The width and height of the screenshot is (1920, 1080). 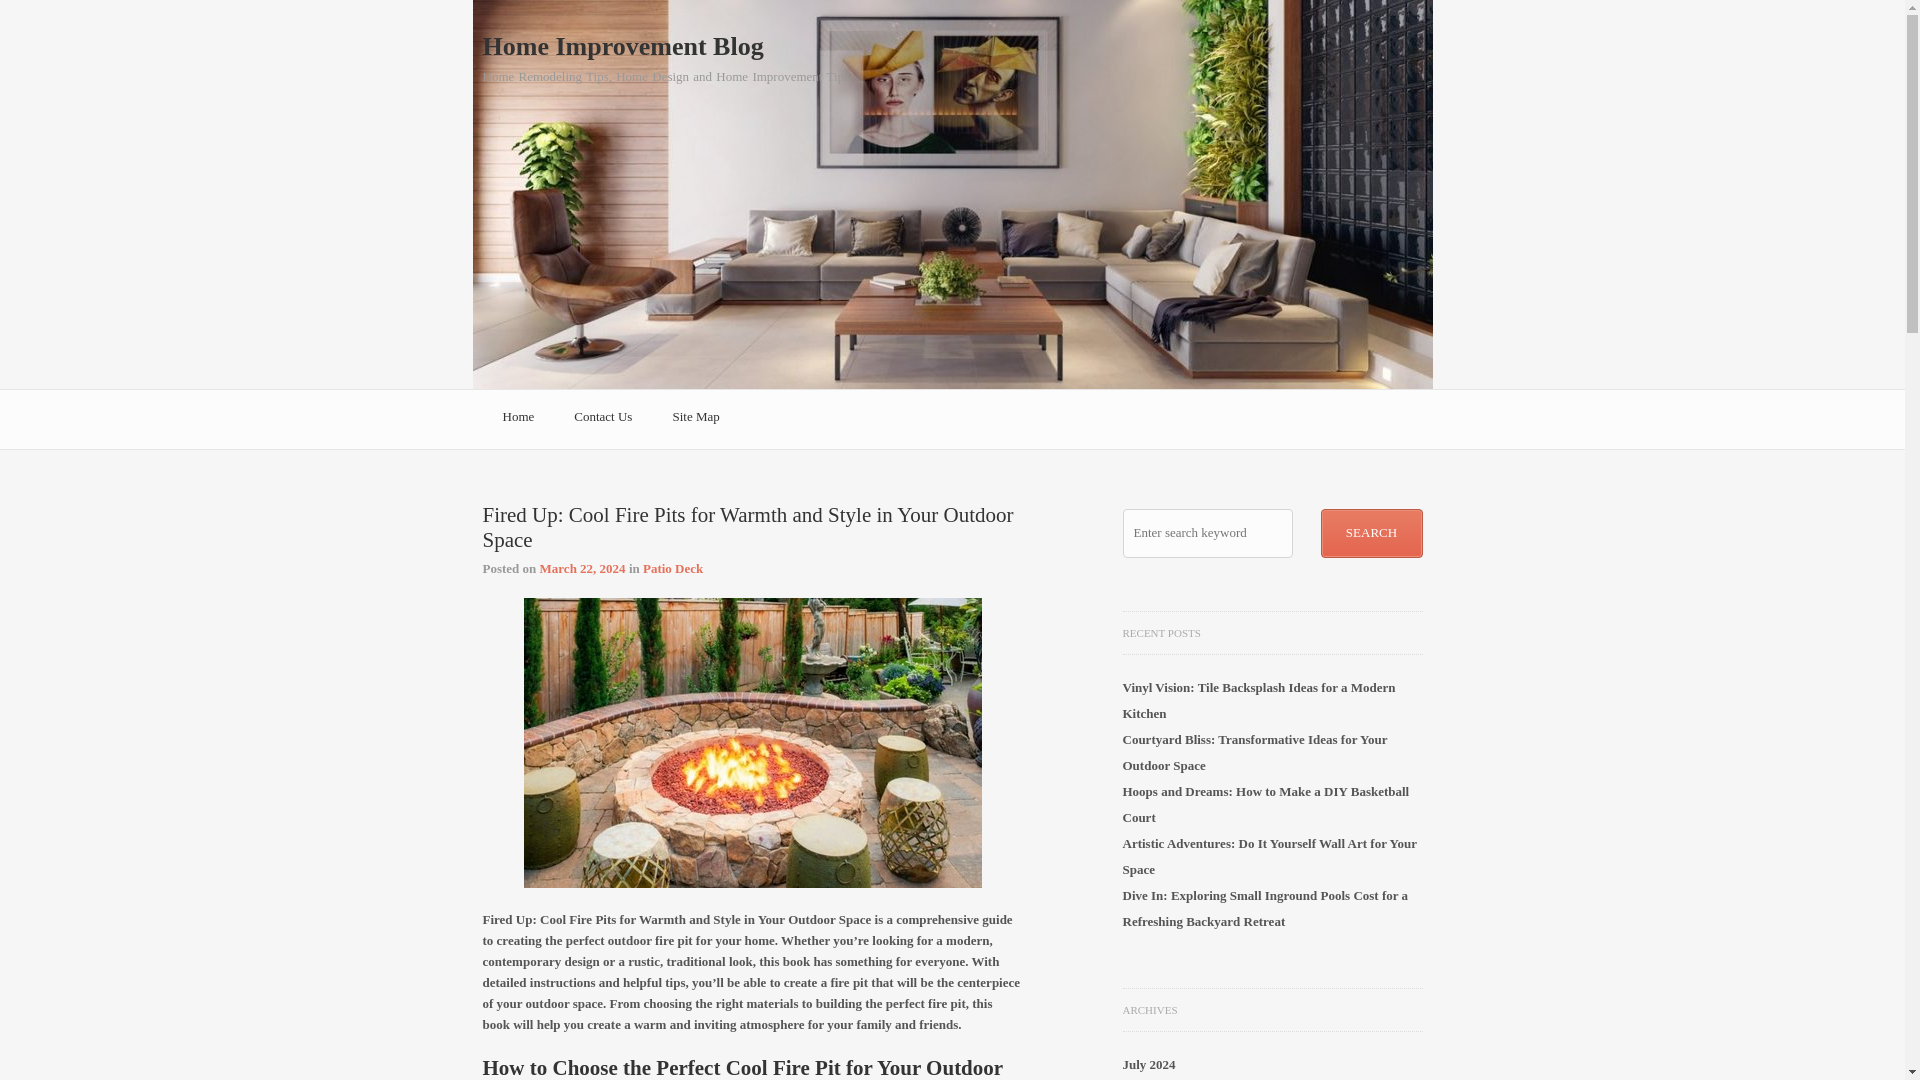 What do you see at coordinates (622, 46) in the screenshot?
I see `Home Improvement Blog` at bounding box center [622, 46].